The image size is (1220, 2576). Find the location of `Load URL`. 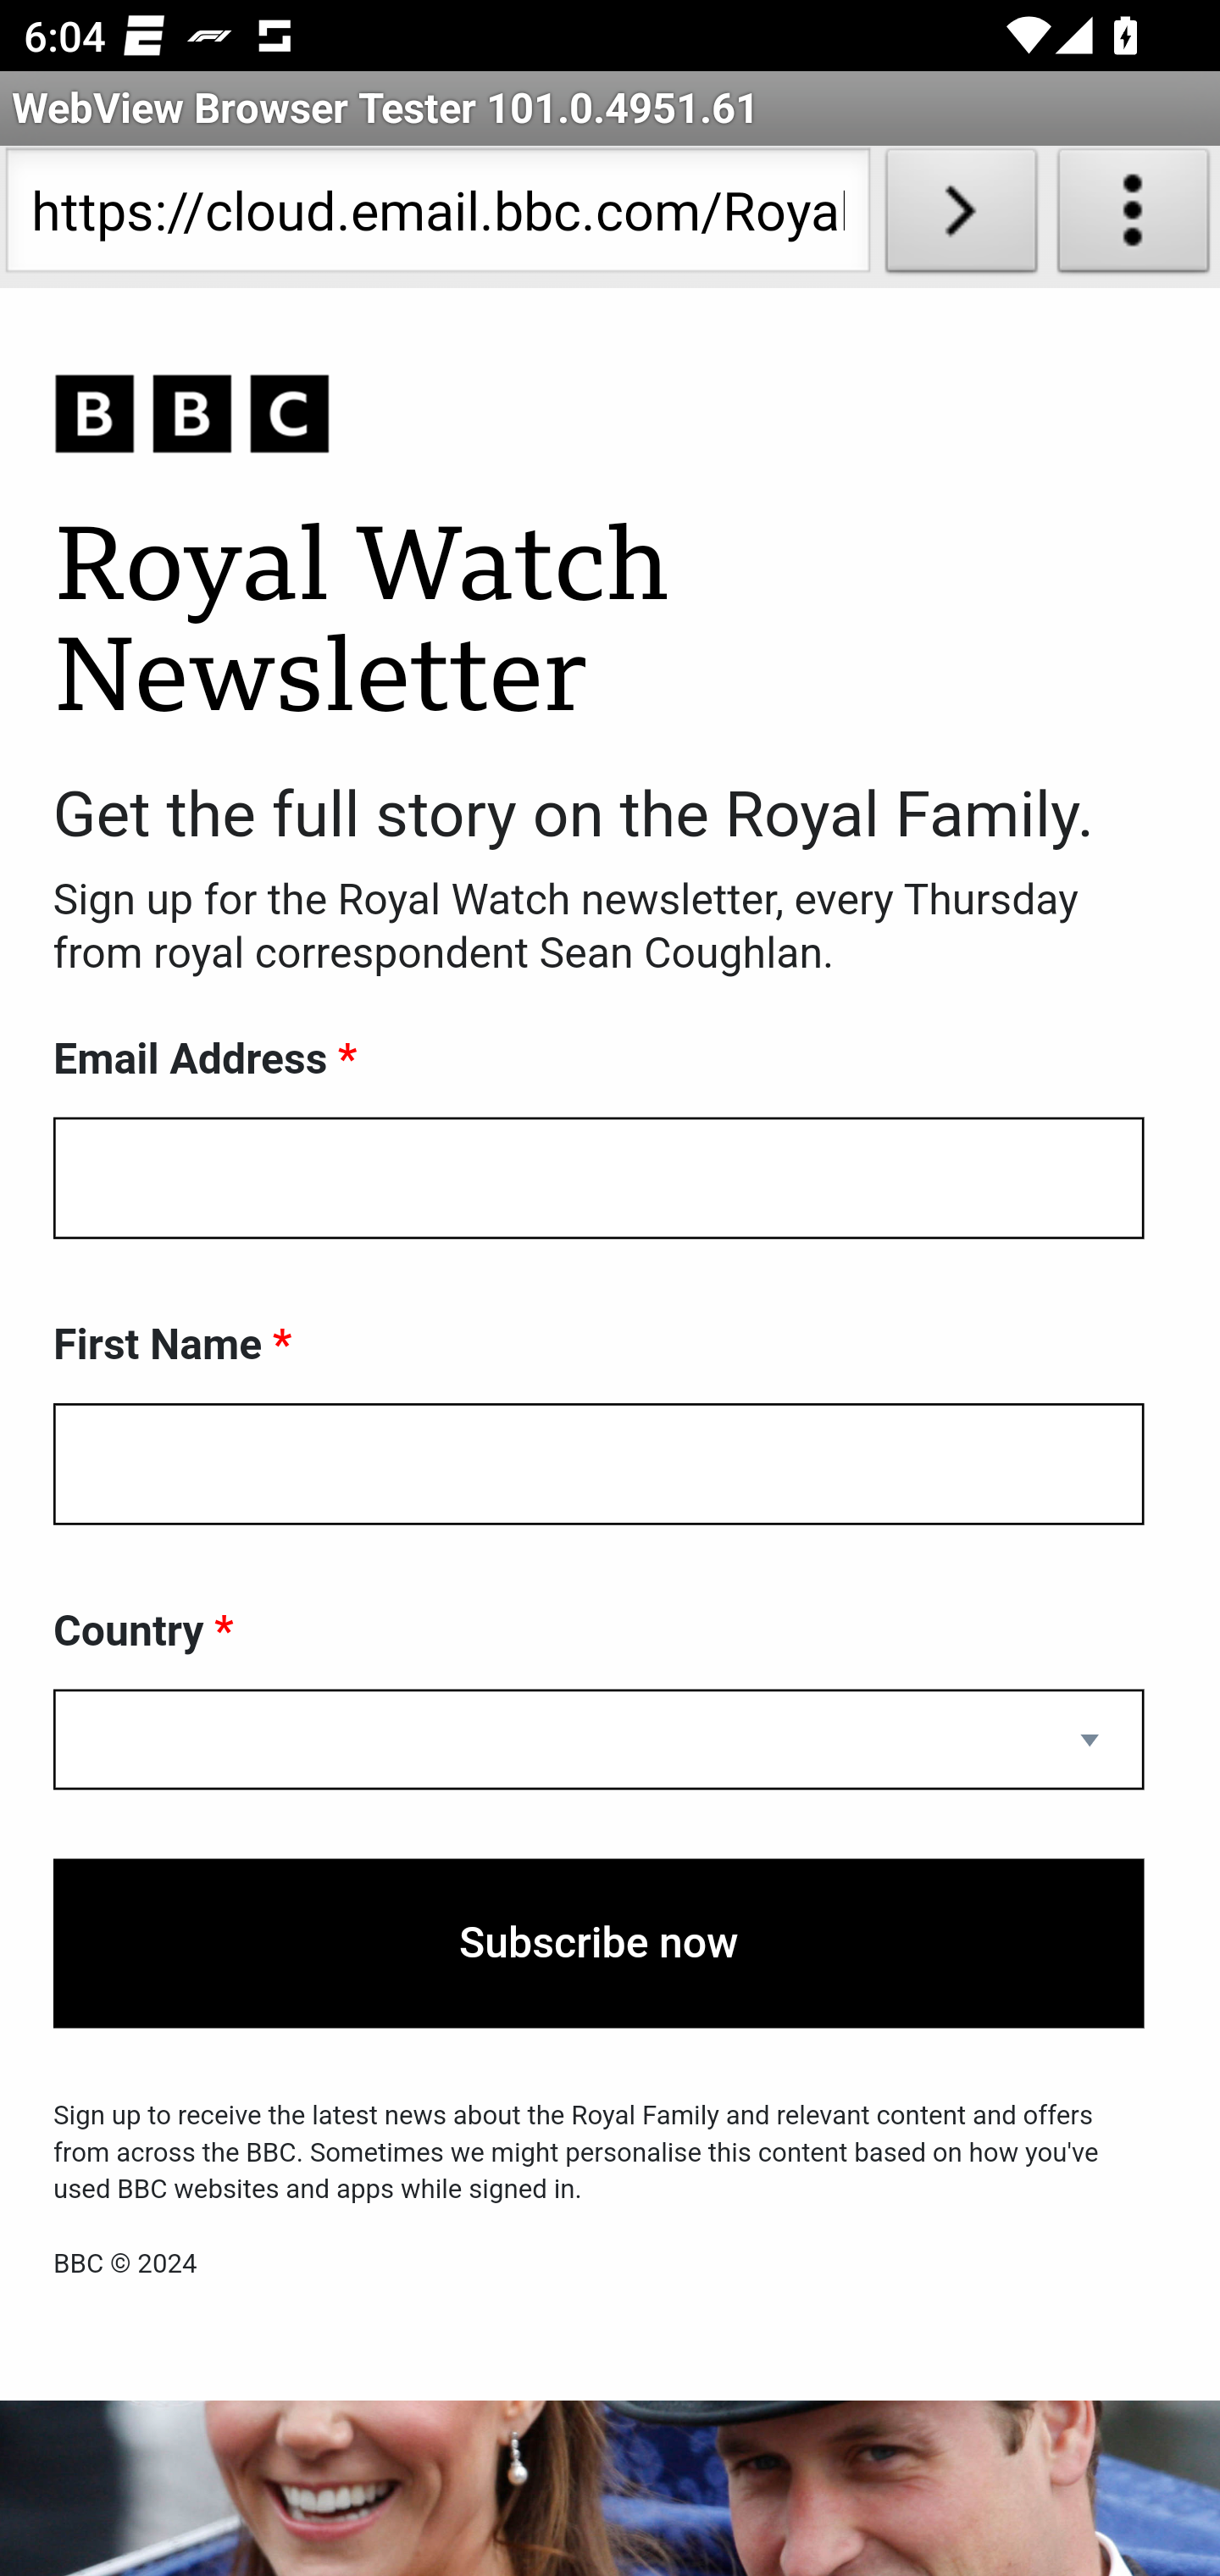

Load URL is located at coordinates (961, 217).